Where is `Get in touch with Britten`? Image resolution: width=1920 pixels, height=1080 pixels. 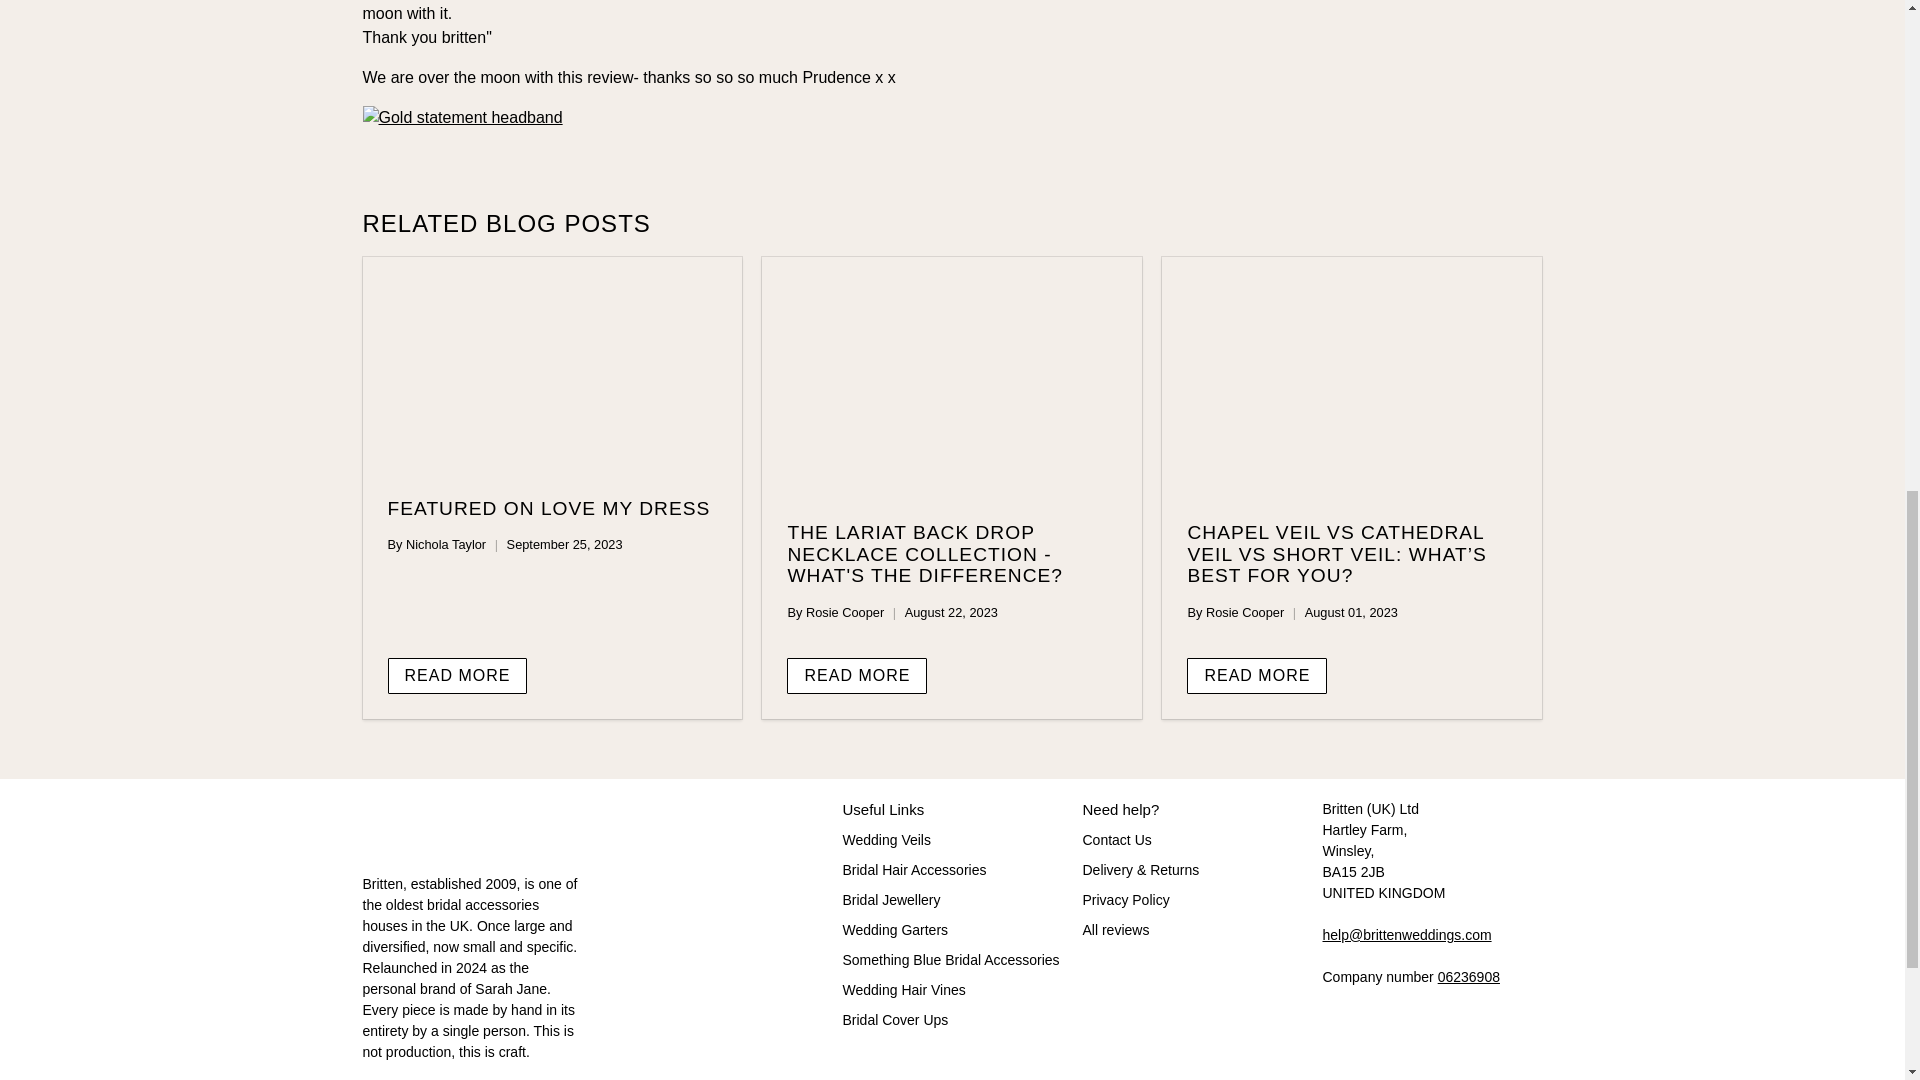 Get in touch with Britten is located at coordinates (1406, 934).